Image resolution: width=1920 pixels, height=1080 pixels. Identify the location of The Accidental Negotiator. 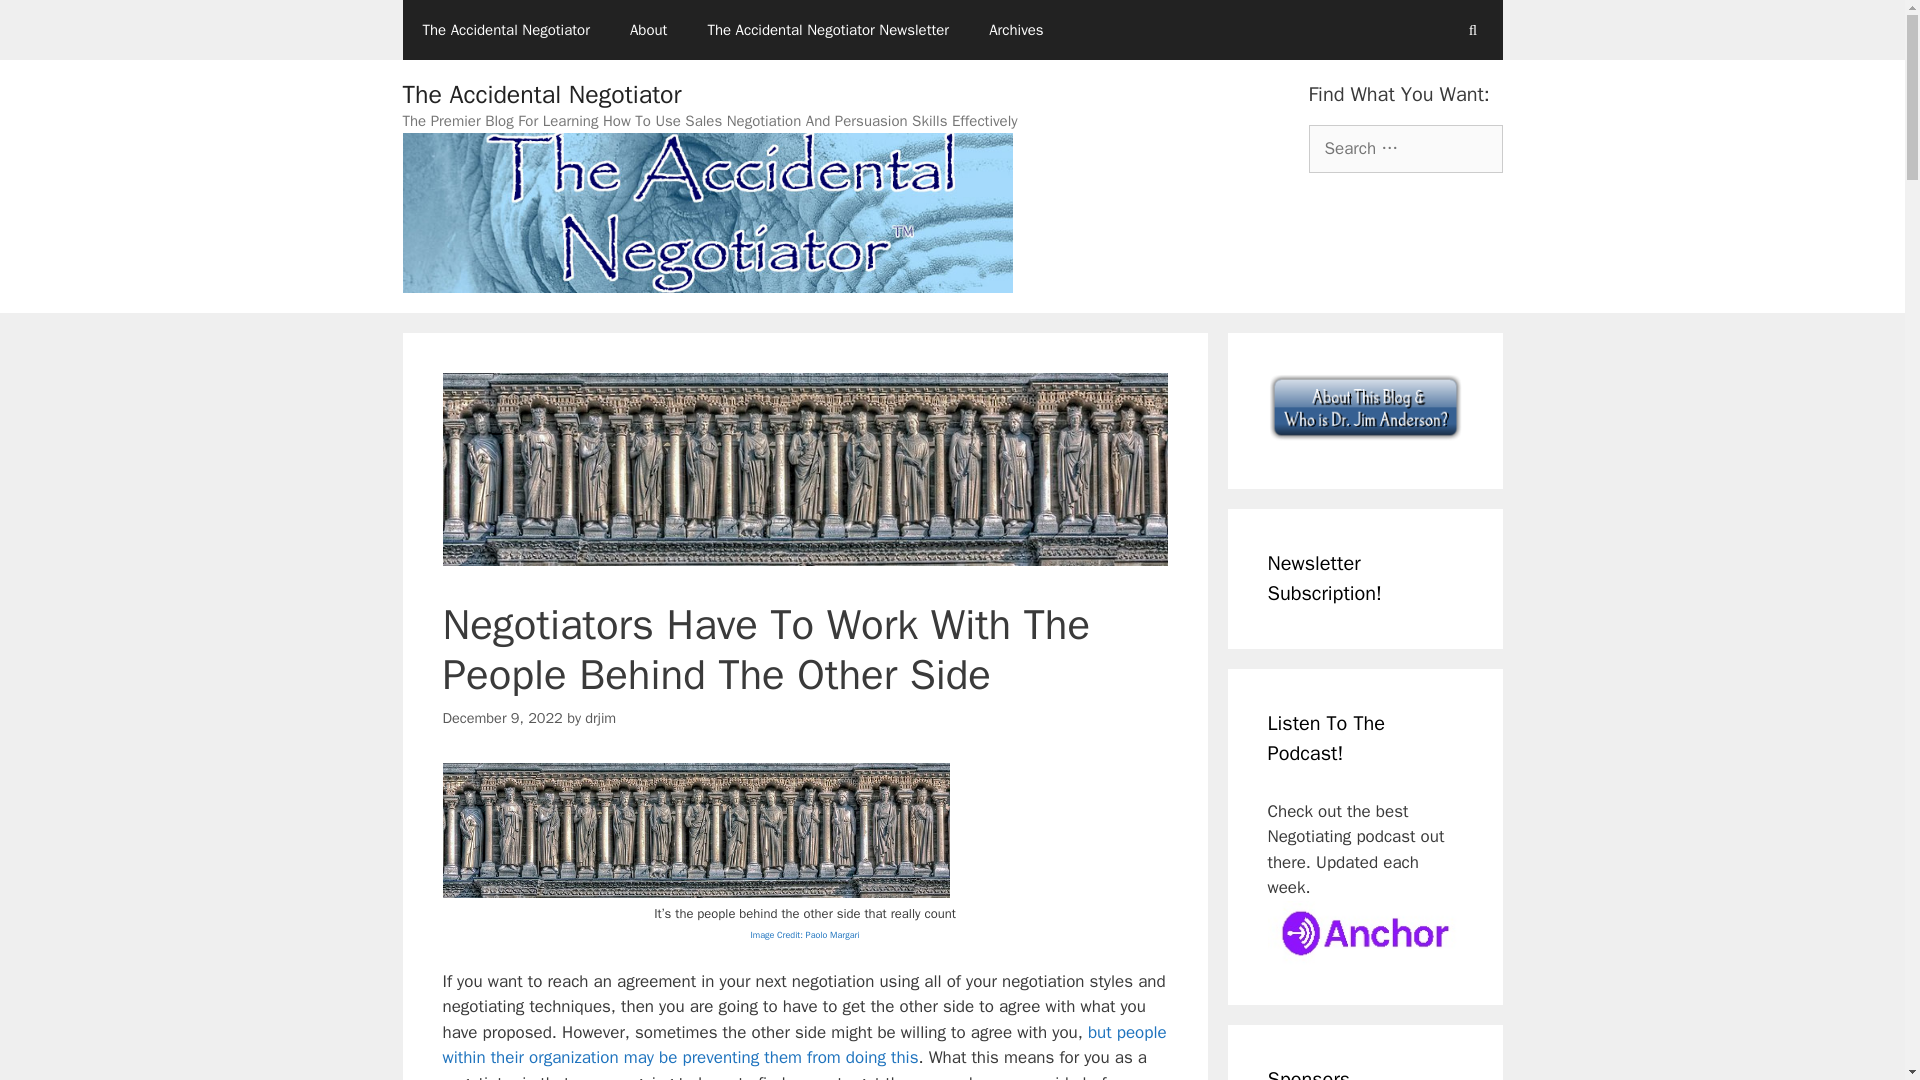
(504, 30).